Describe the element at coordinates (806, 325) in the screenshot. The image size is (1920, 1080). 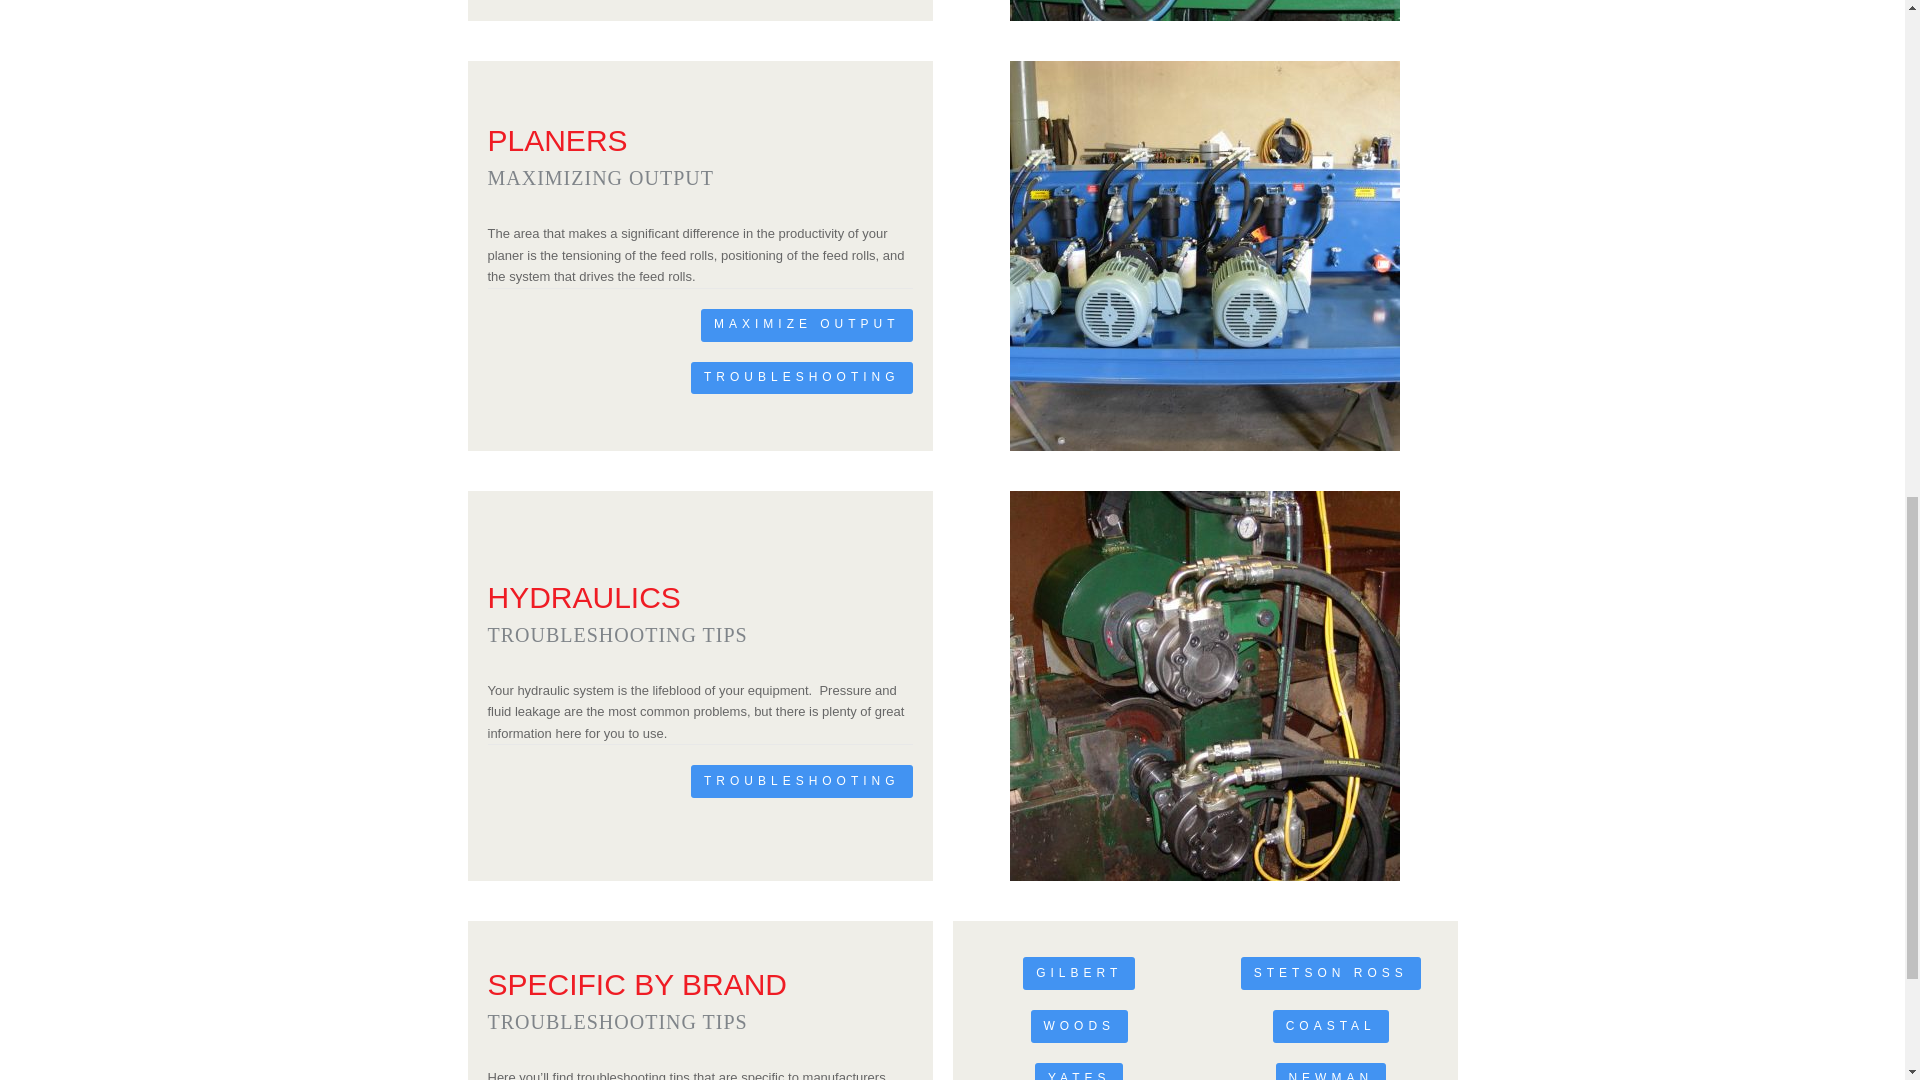
I see `MAXIMIZE OUTPUT` at that location.